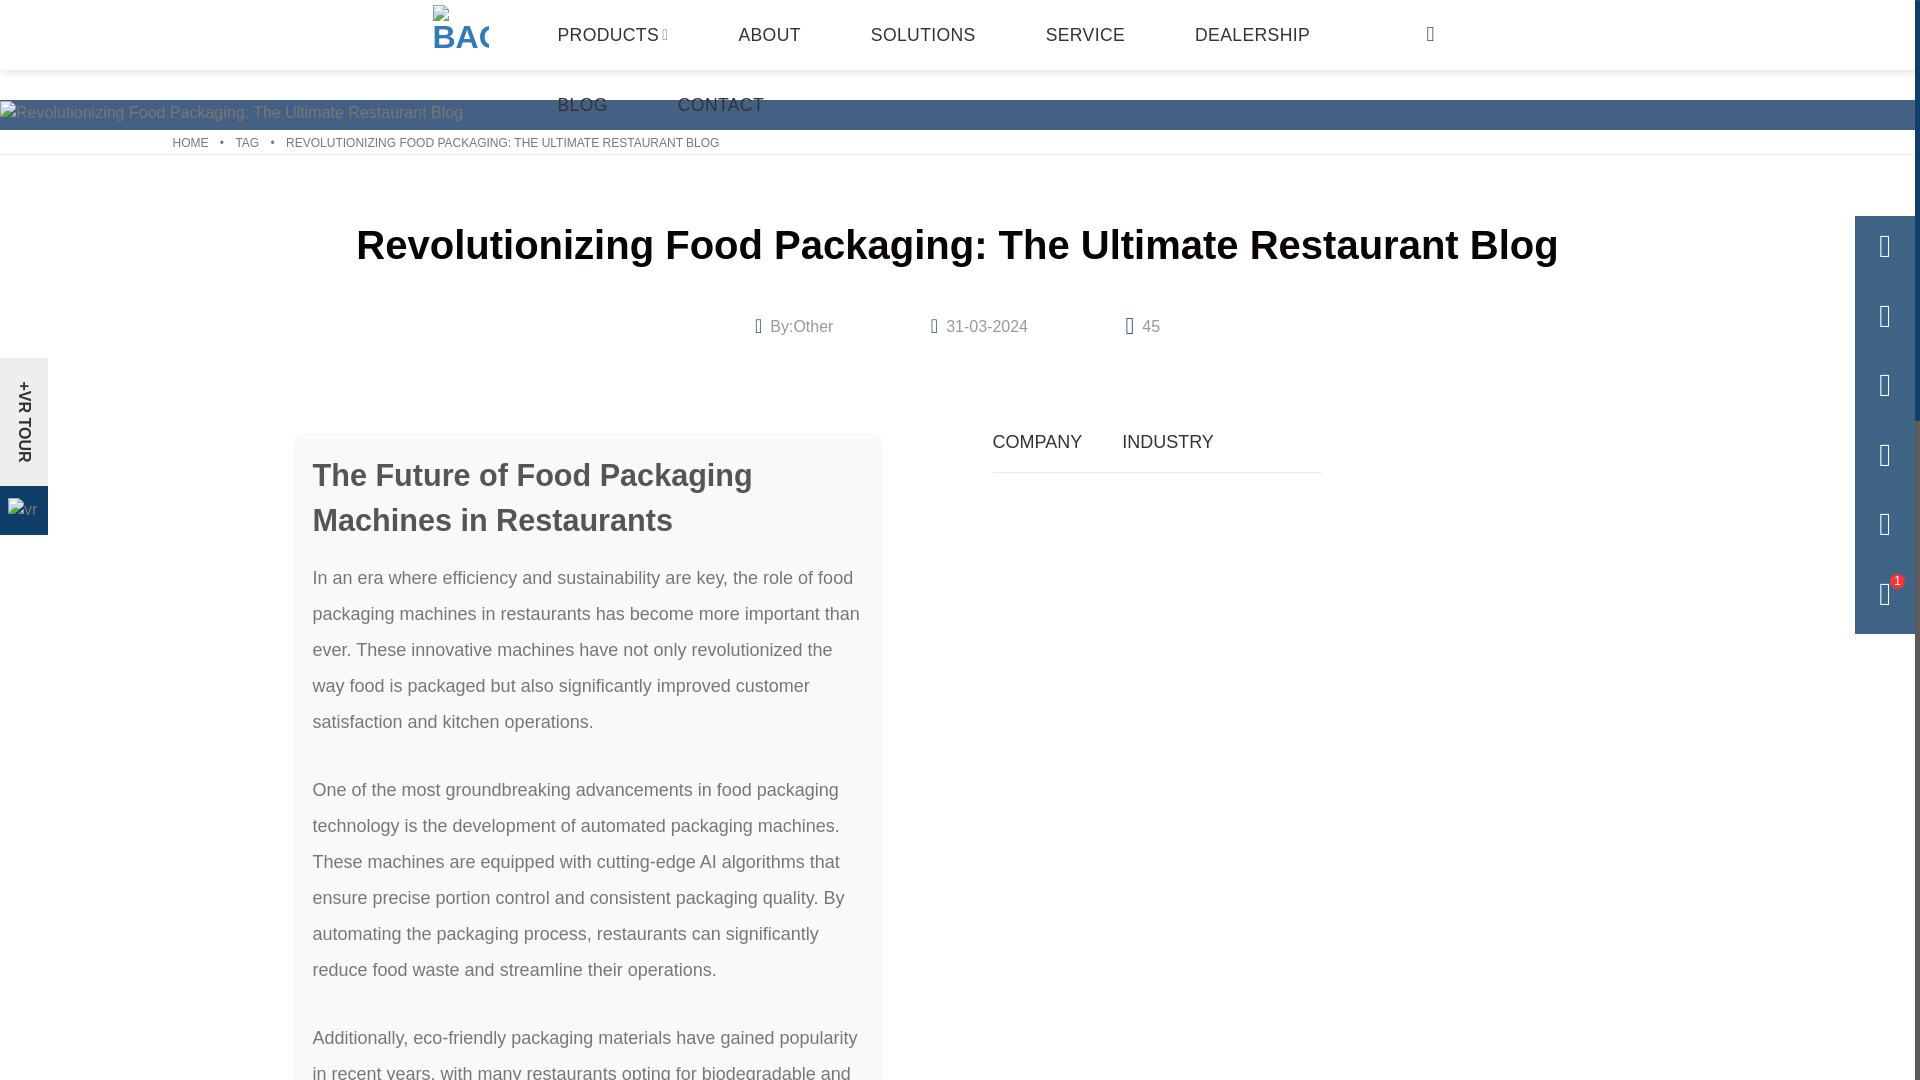 This screenshot has width=1920, height=1080. Describe the element at coordinates (246, 142) in the screenshot. I see `Tag` at that location.